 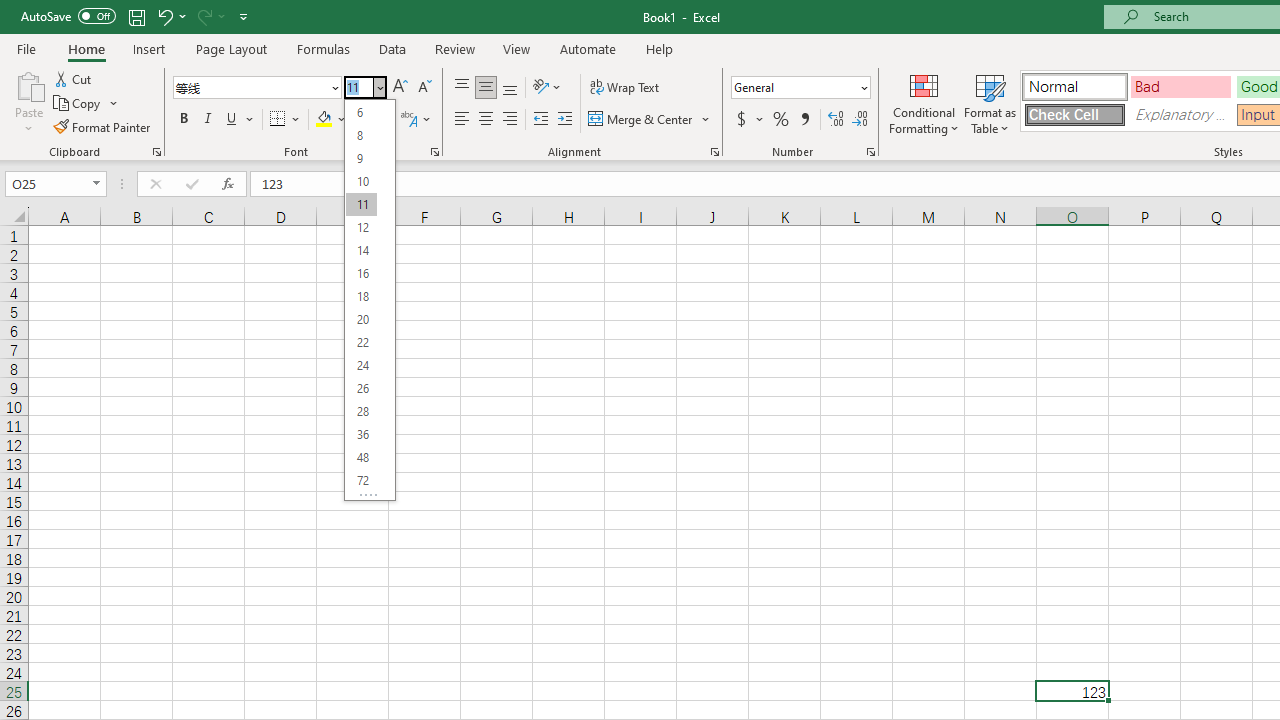 I want to click on Merge & Center, so click(x=650, y=120).